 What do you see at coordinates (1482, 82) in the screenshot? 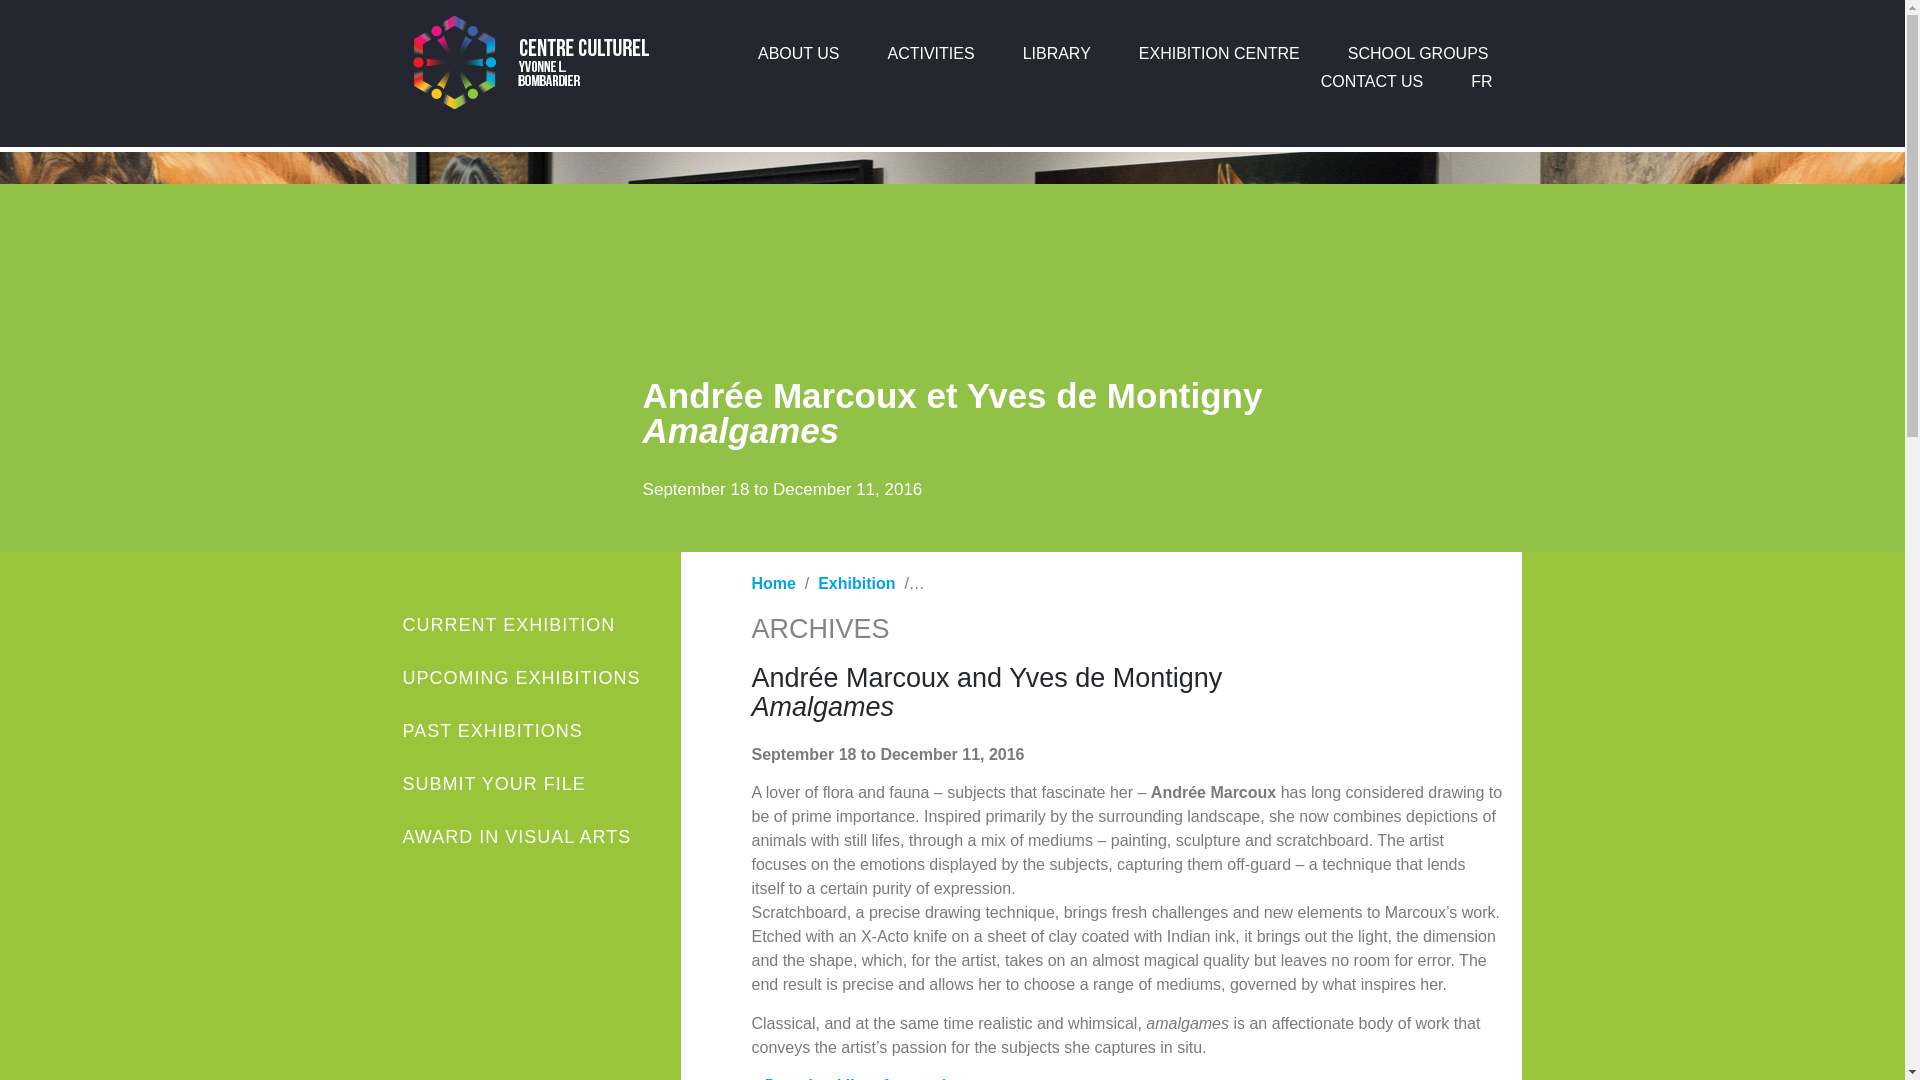
I see `FR` at bounding box center [1482, 82].